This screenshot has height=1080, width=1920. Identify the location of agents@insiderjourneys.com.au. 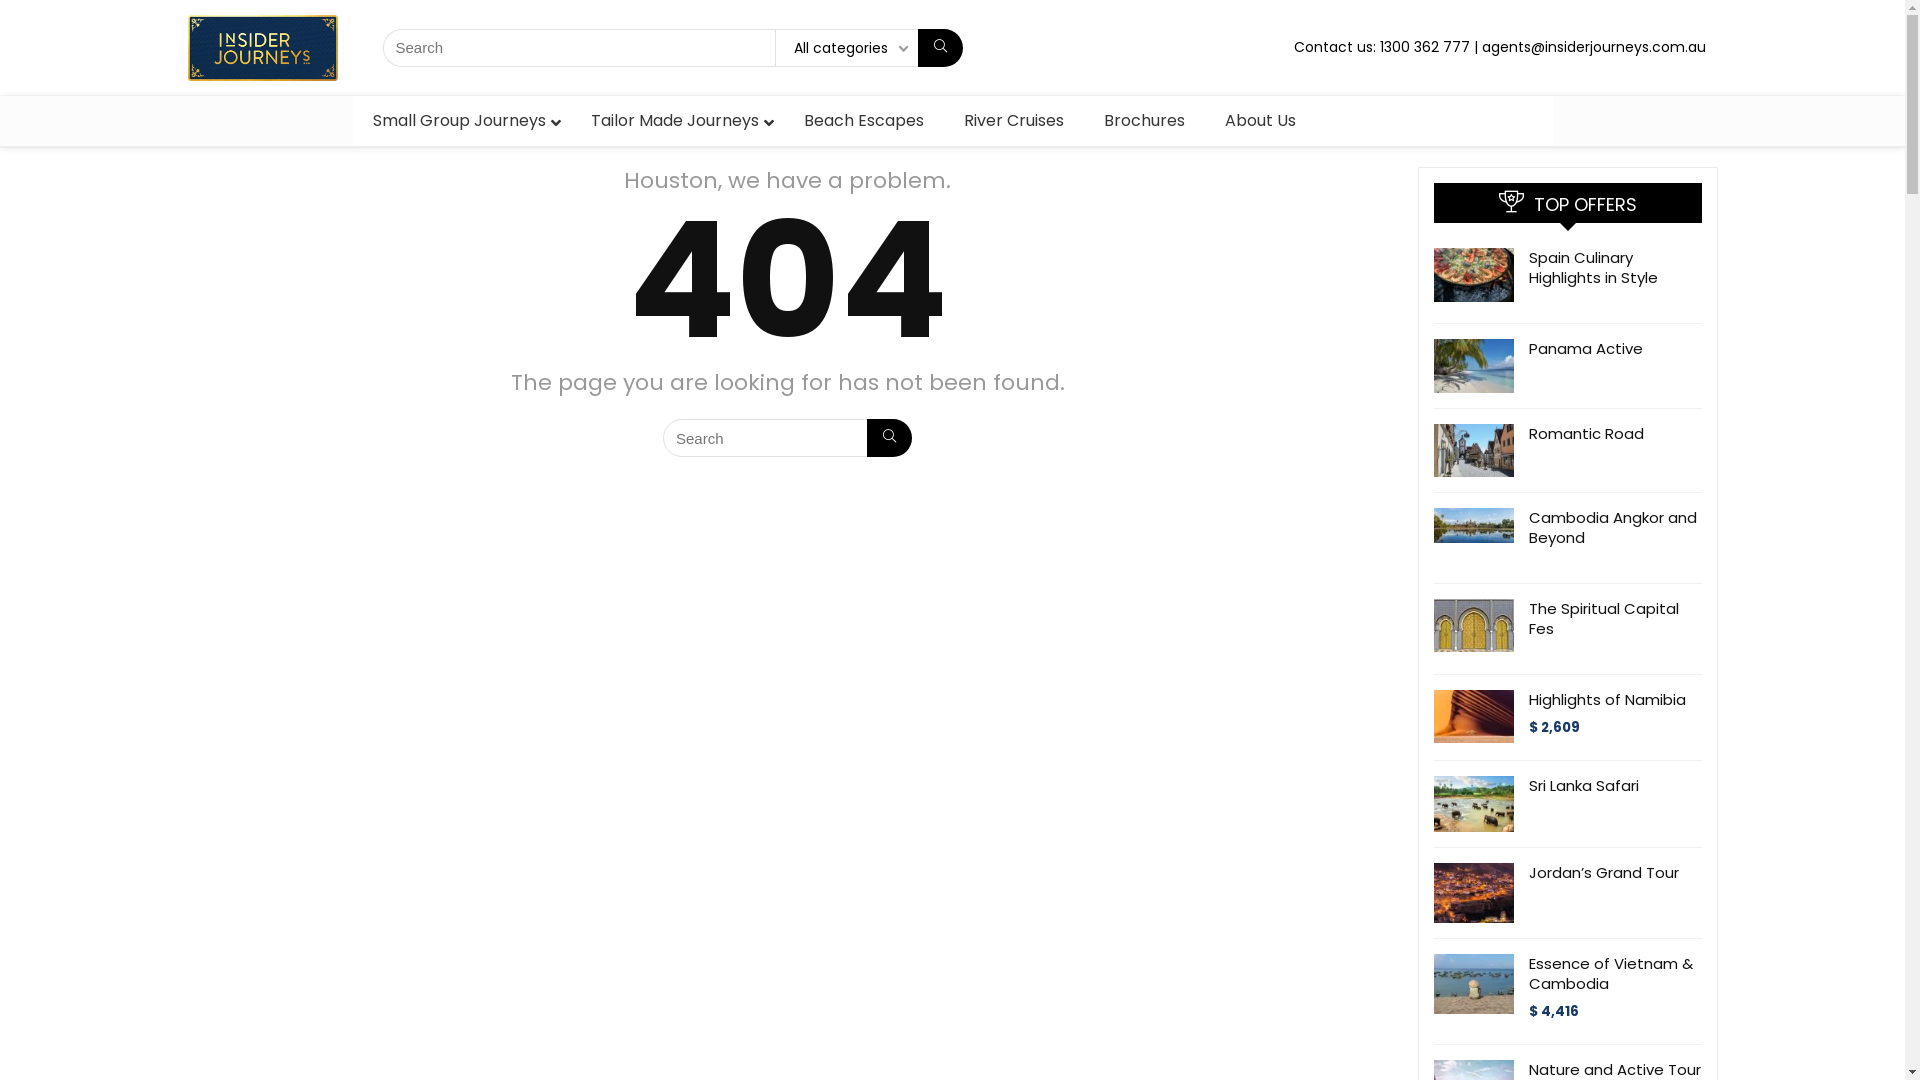
(1594, 47).